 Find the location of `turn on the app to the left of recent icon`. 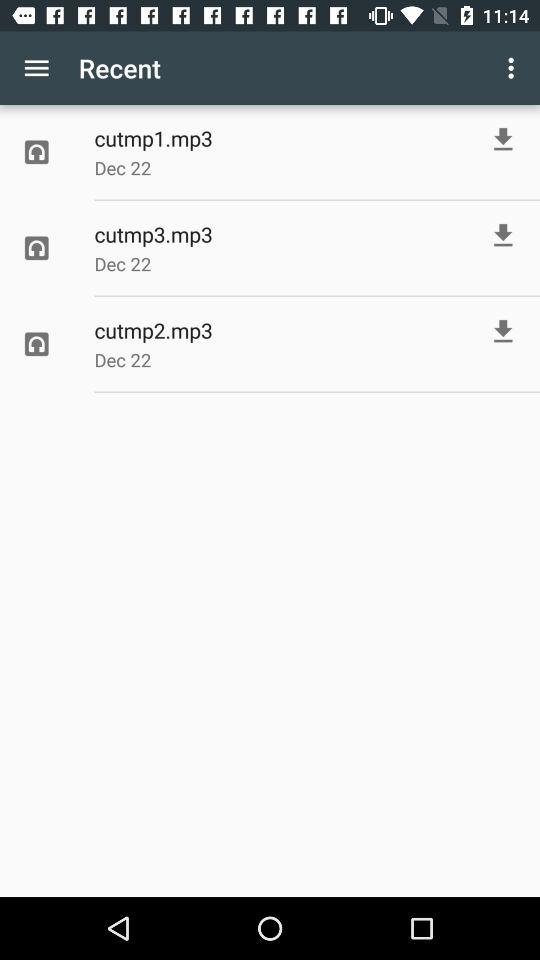

turn on the app to the left of recent icon is located at coordinates (36, 68).